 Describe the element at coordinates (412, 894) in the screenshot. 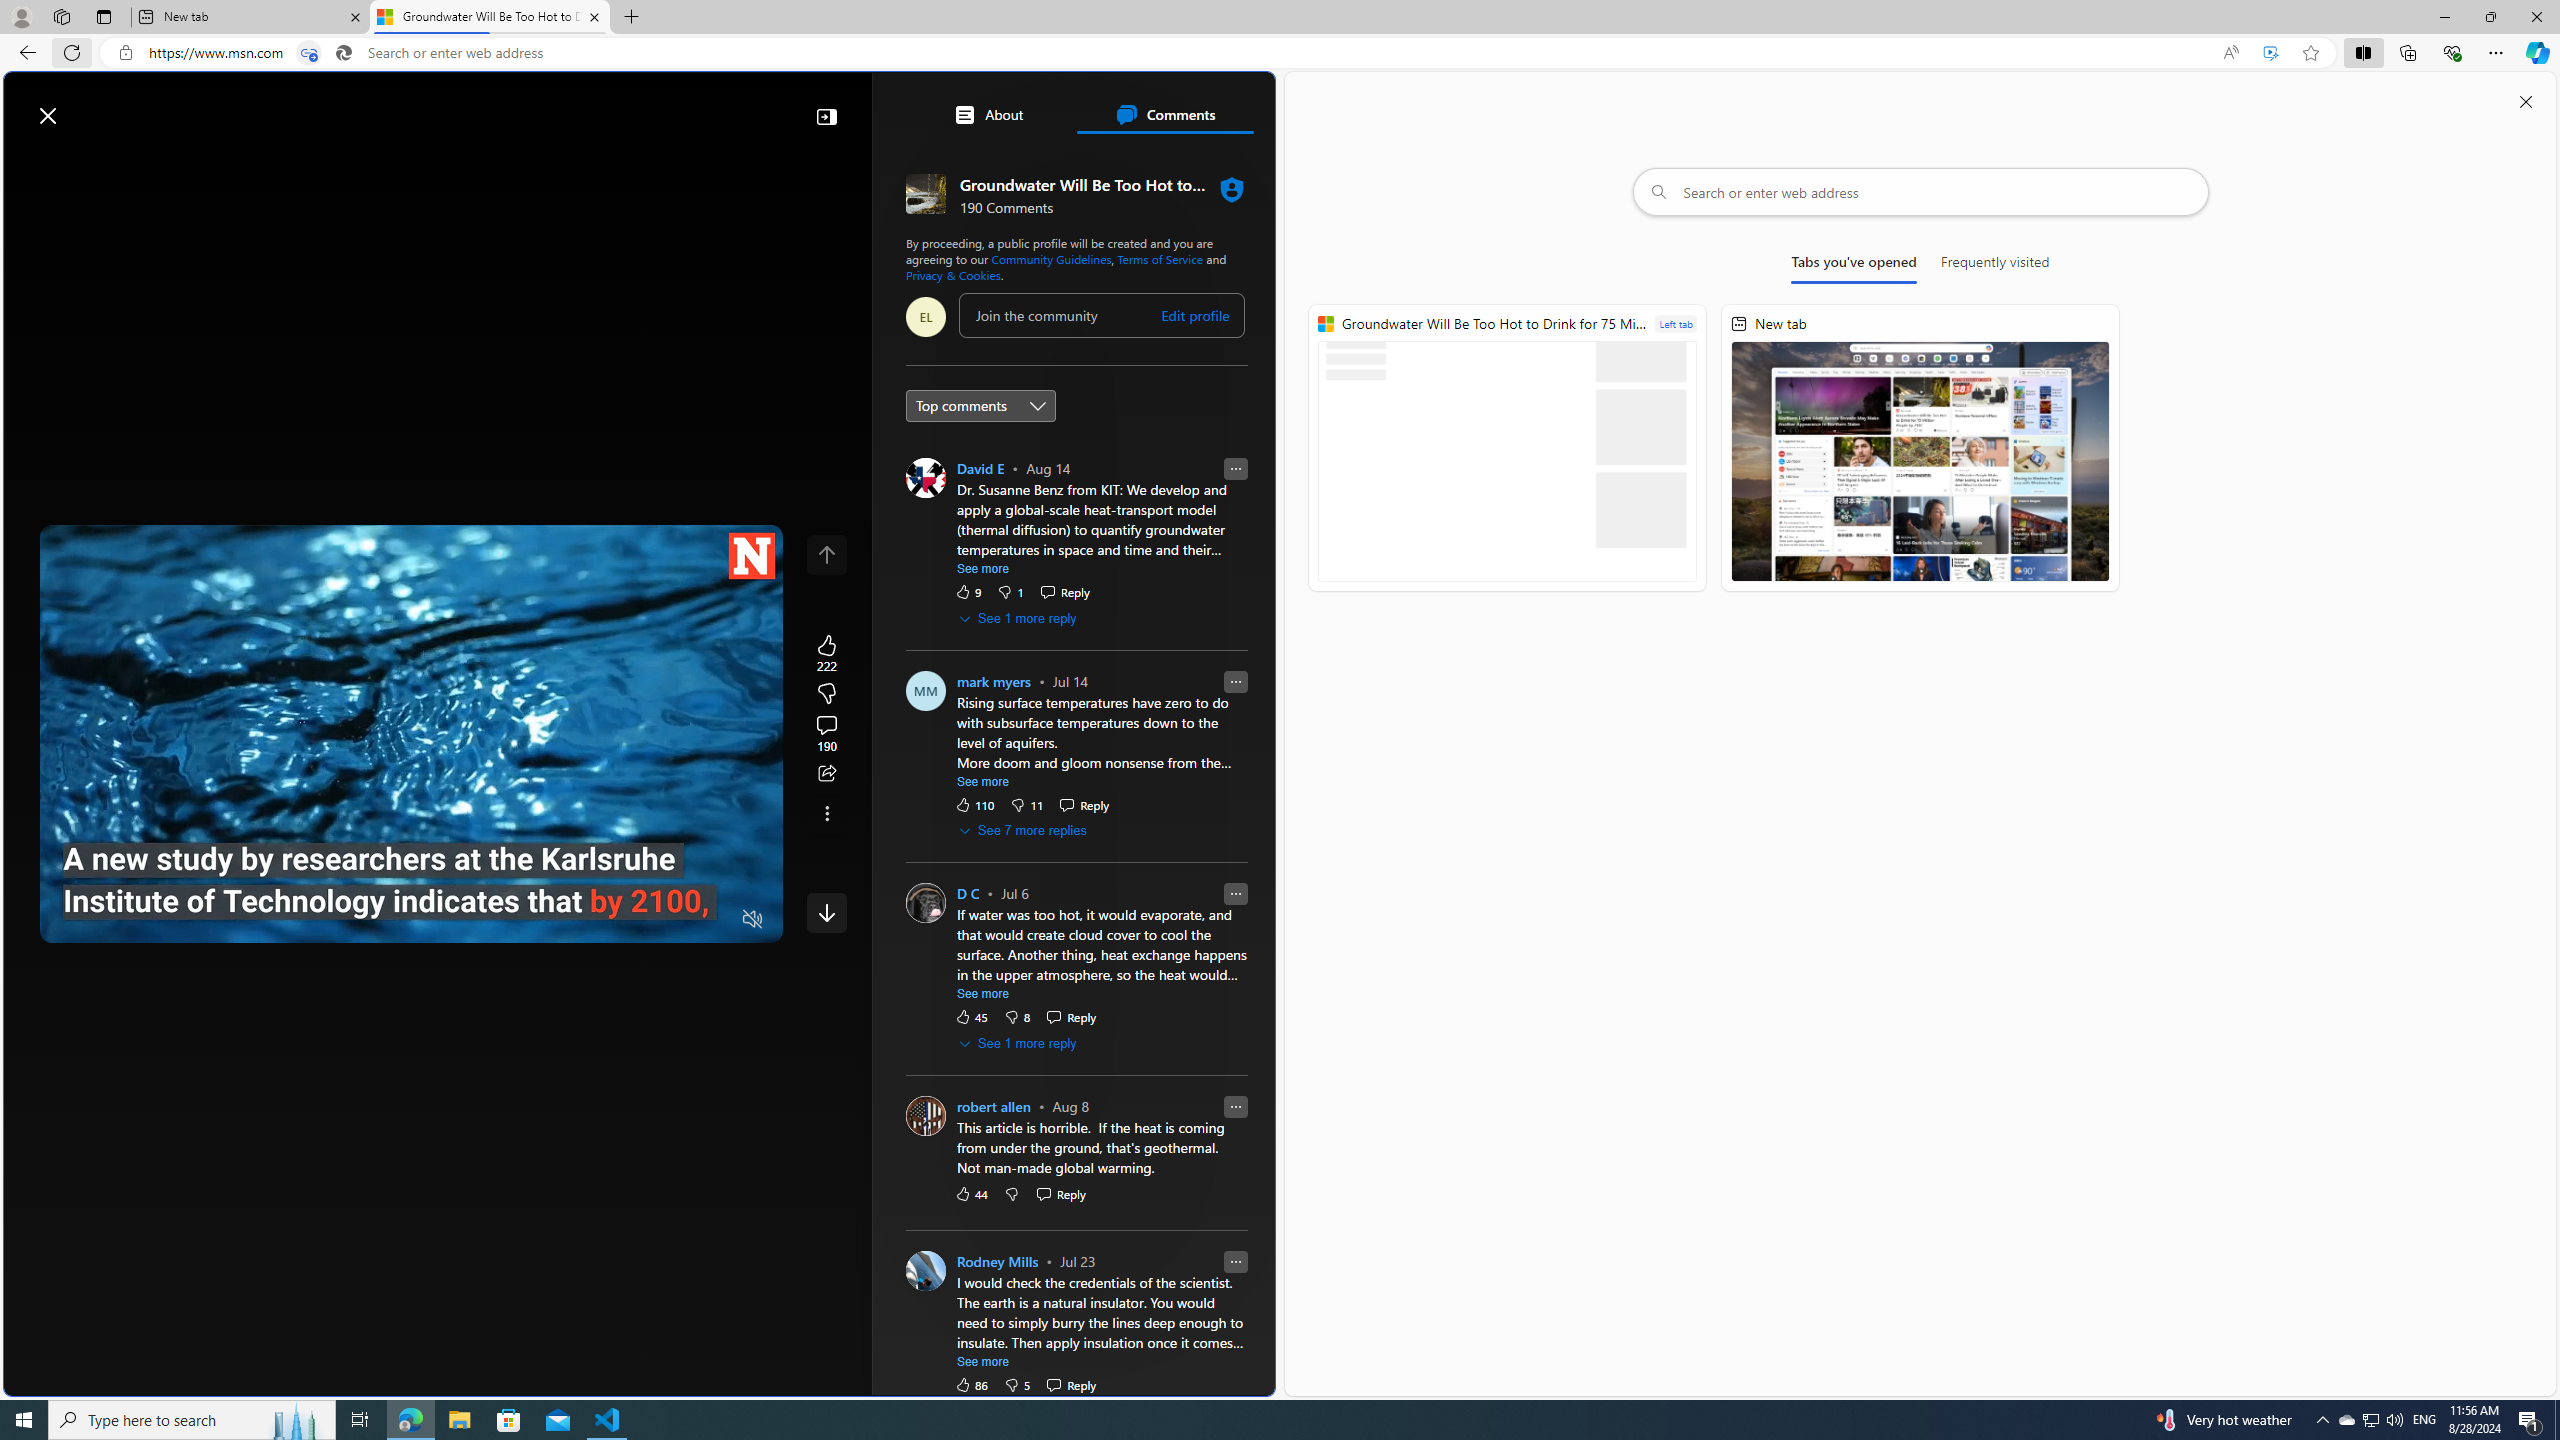

I see `Progress Bar` at that location.